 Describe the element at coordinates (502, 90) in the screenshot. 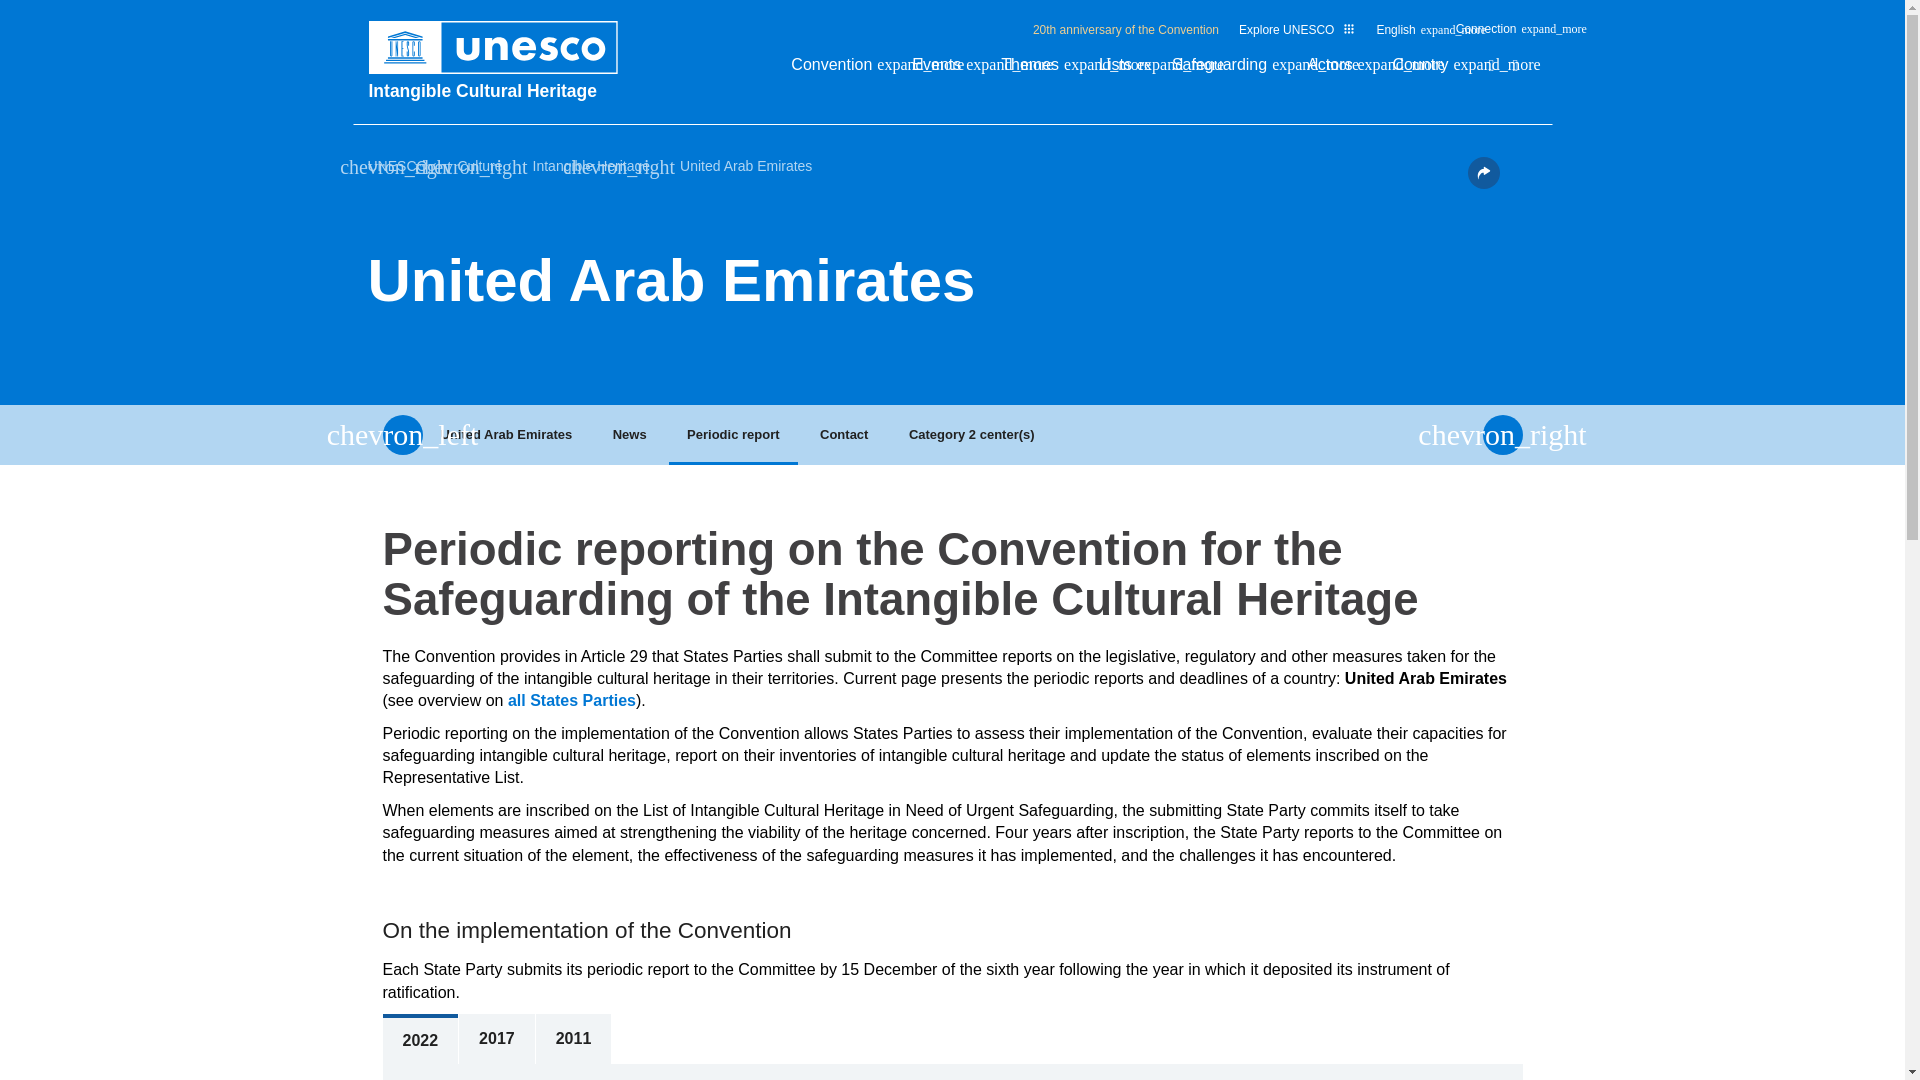

I see `Intangible Cultural Heritage` at that location.